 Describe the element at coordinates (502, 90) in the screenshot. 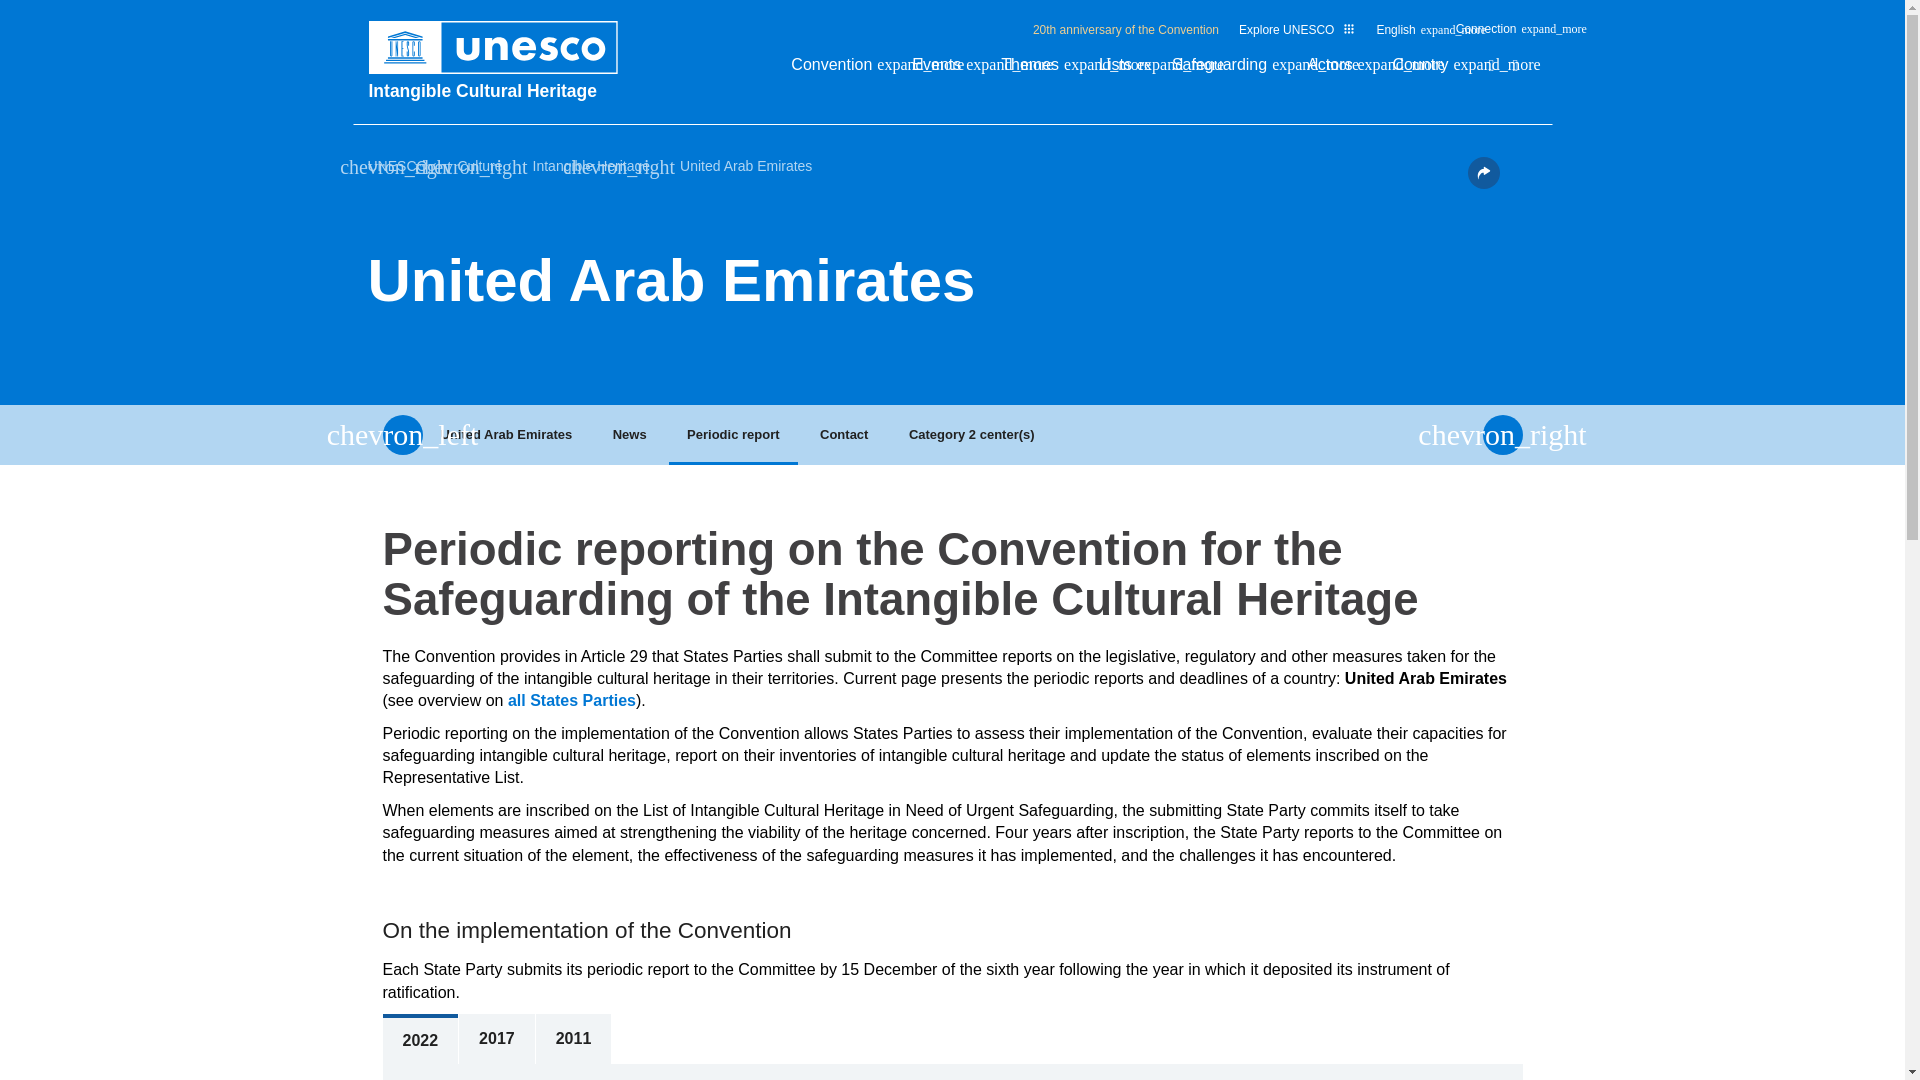

I see `Intangible Cultural Heritage` at that location.